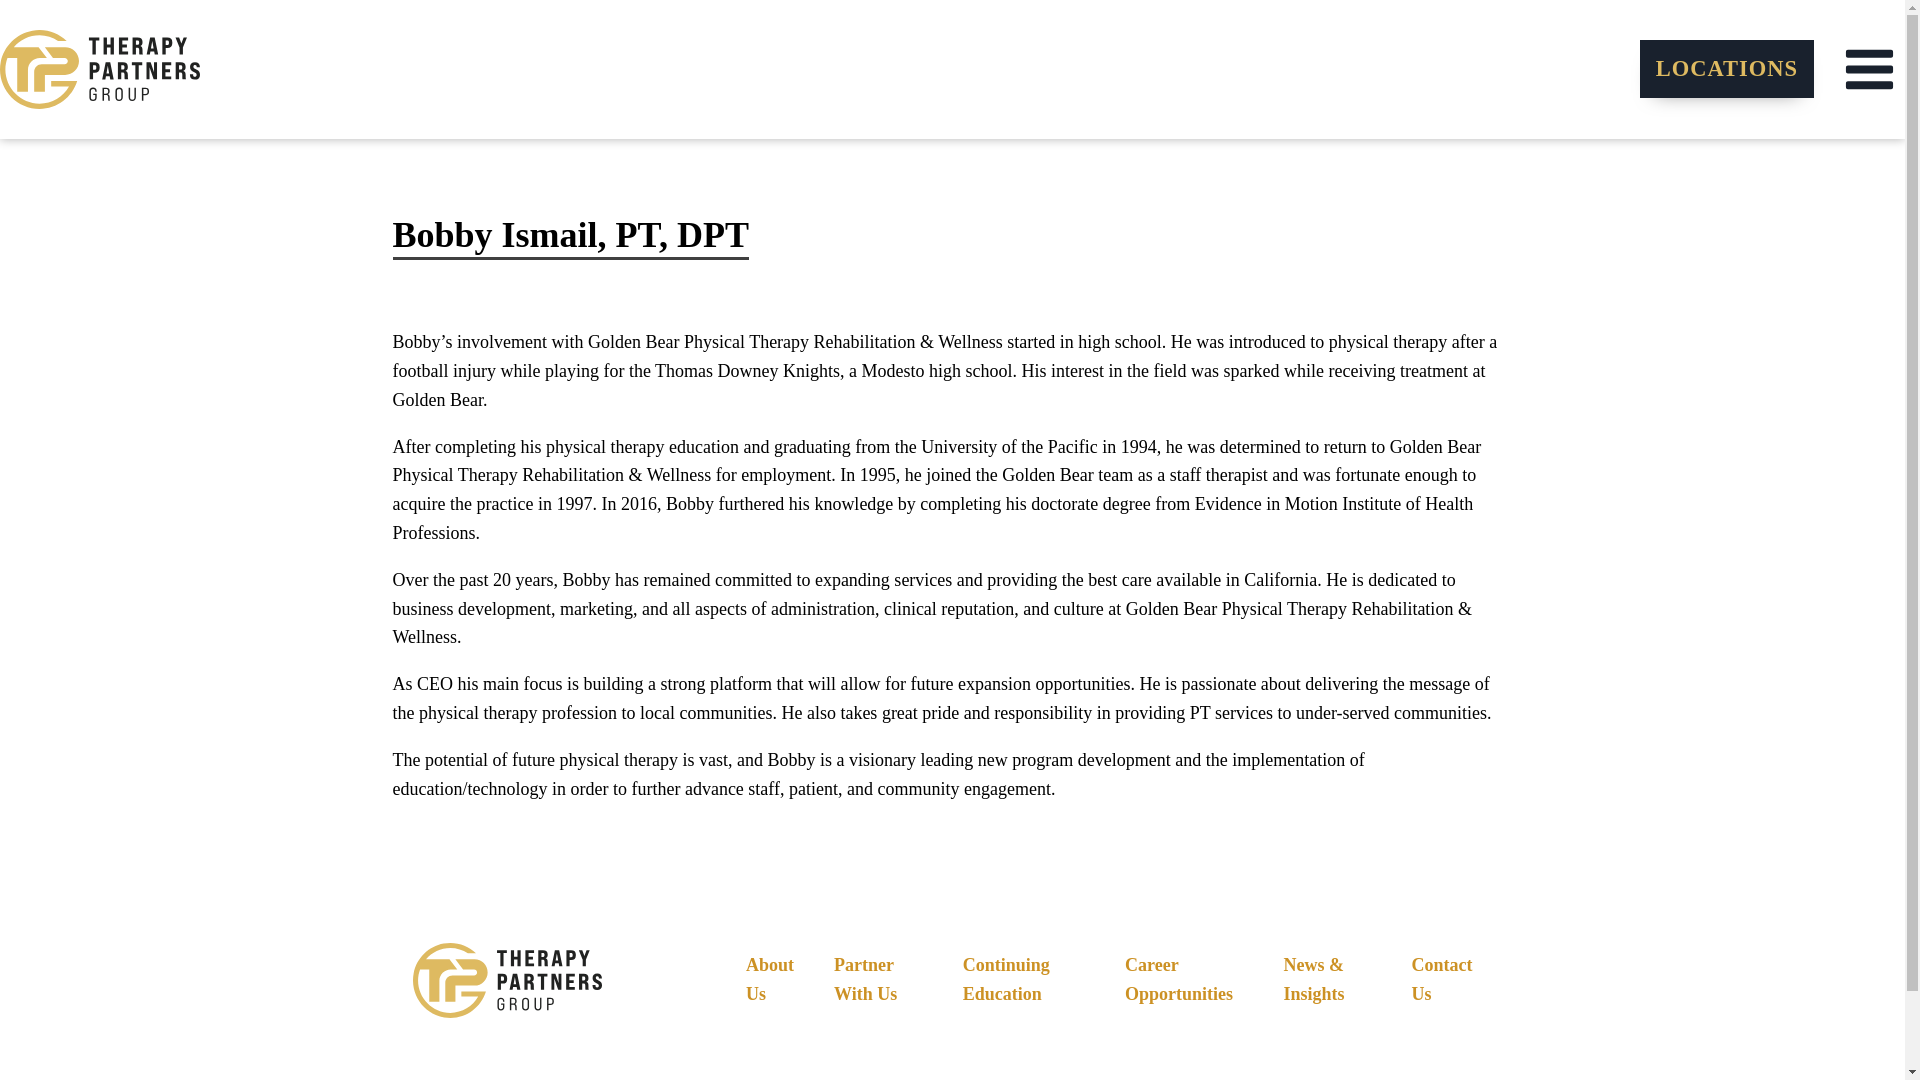  What do you see at coordinates (1726, 68) in the screenshot?
I see `LOCATIONS` at bounding box center [1726, 68].